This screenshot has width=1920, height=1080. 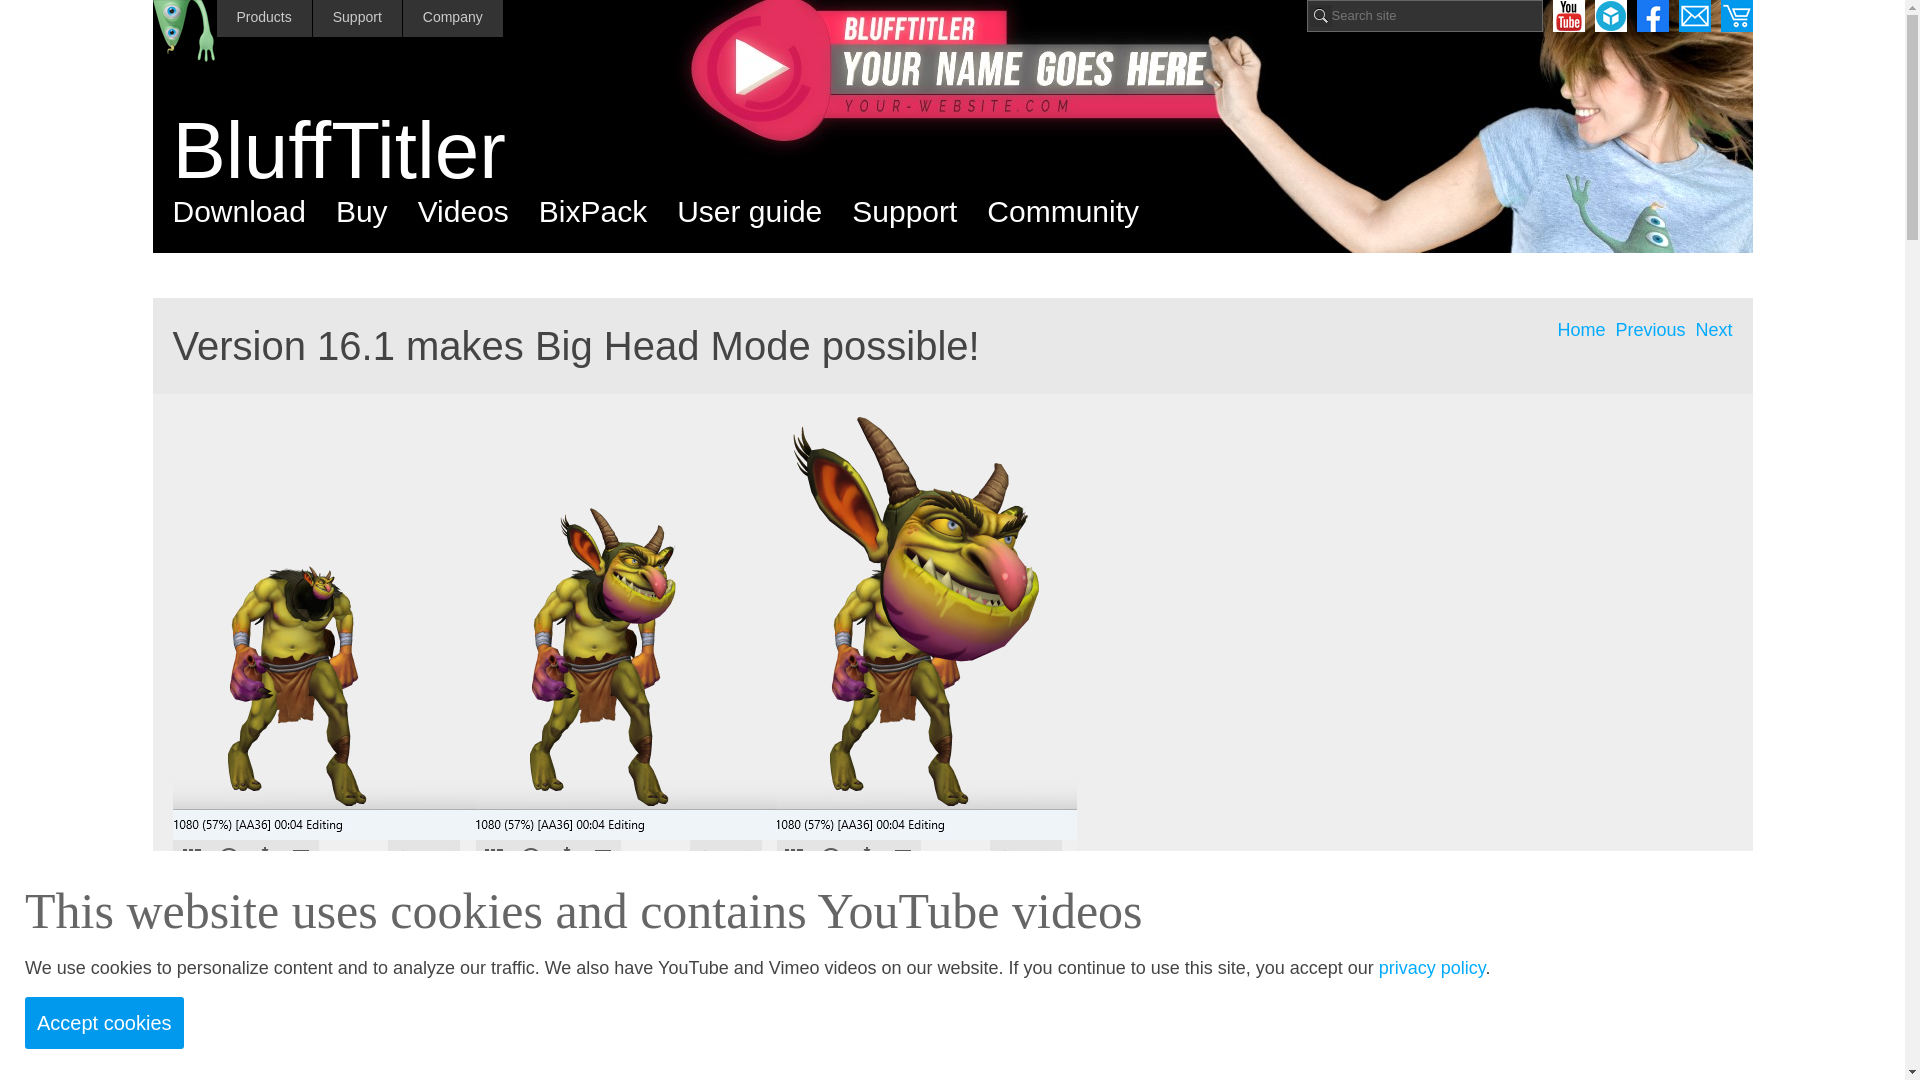 I want to click on Buy, so click(x=362, y=212).